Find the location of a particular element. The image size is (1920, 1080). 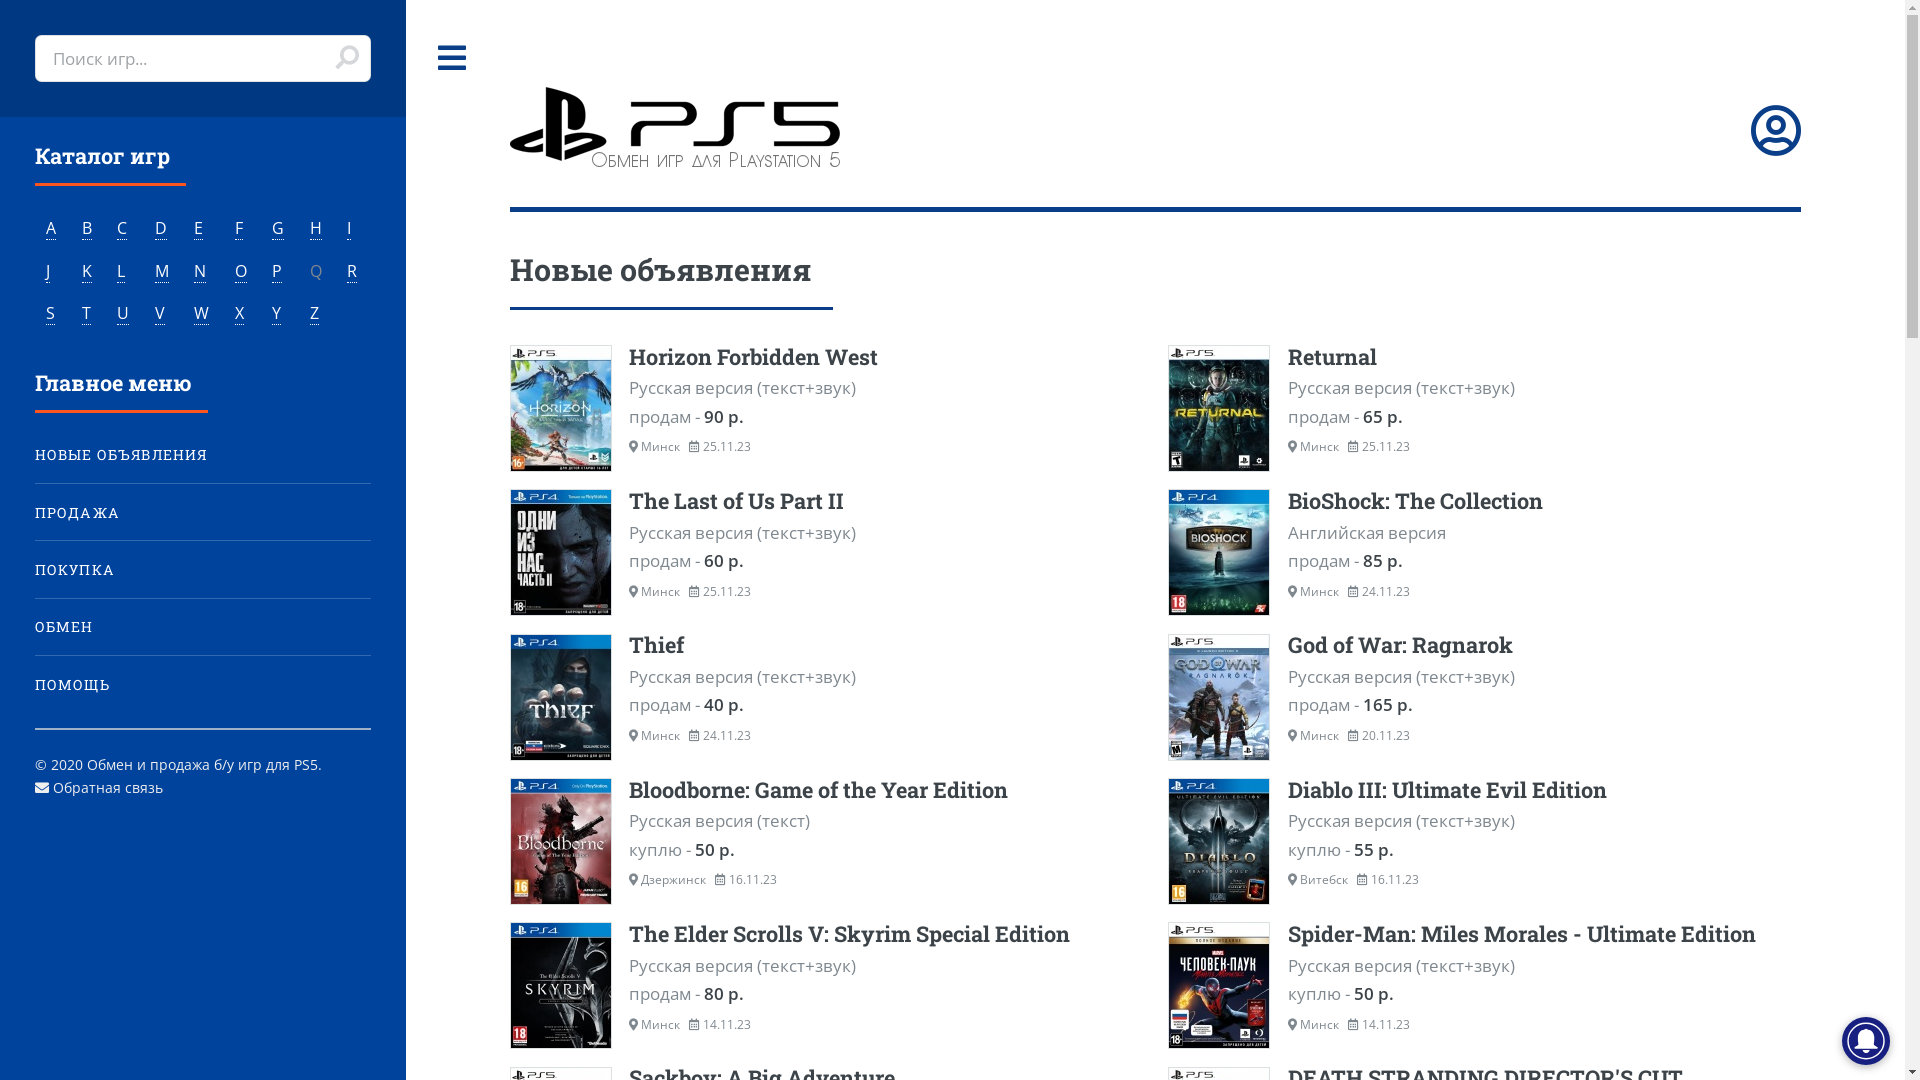

F is located at coordinates (239, 228).